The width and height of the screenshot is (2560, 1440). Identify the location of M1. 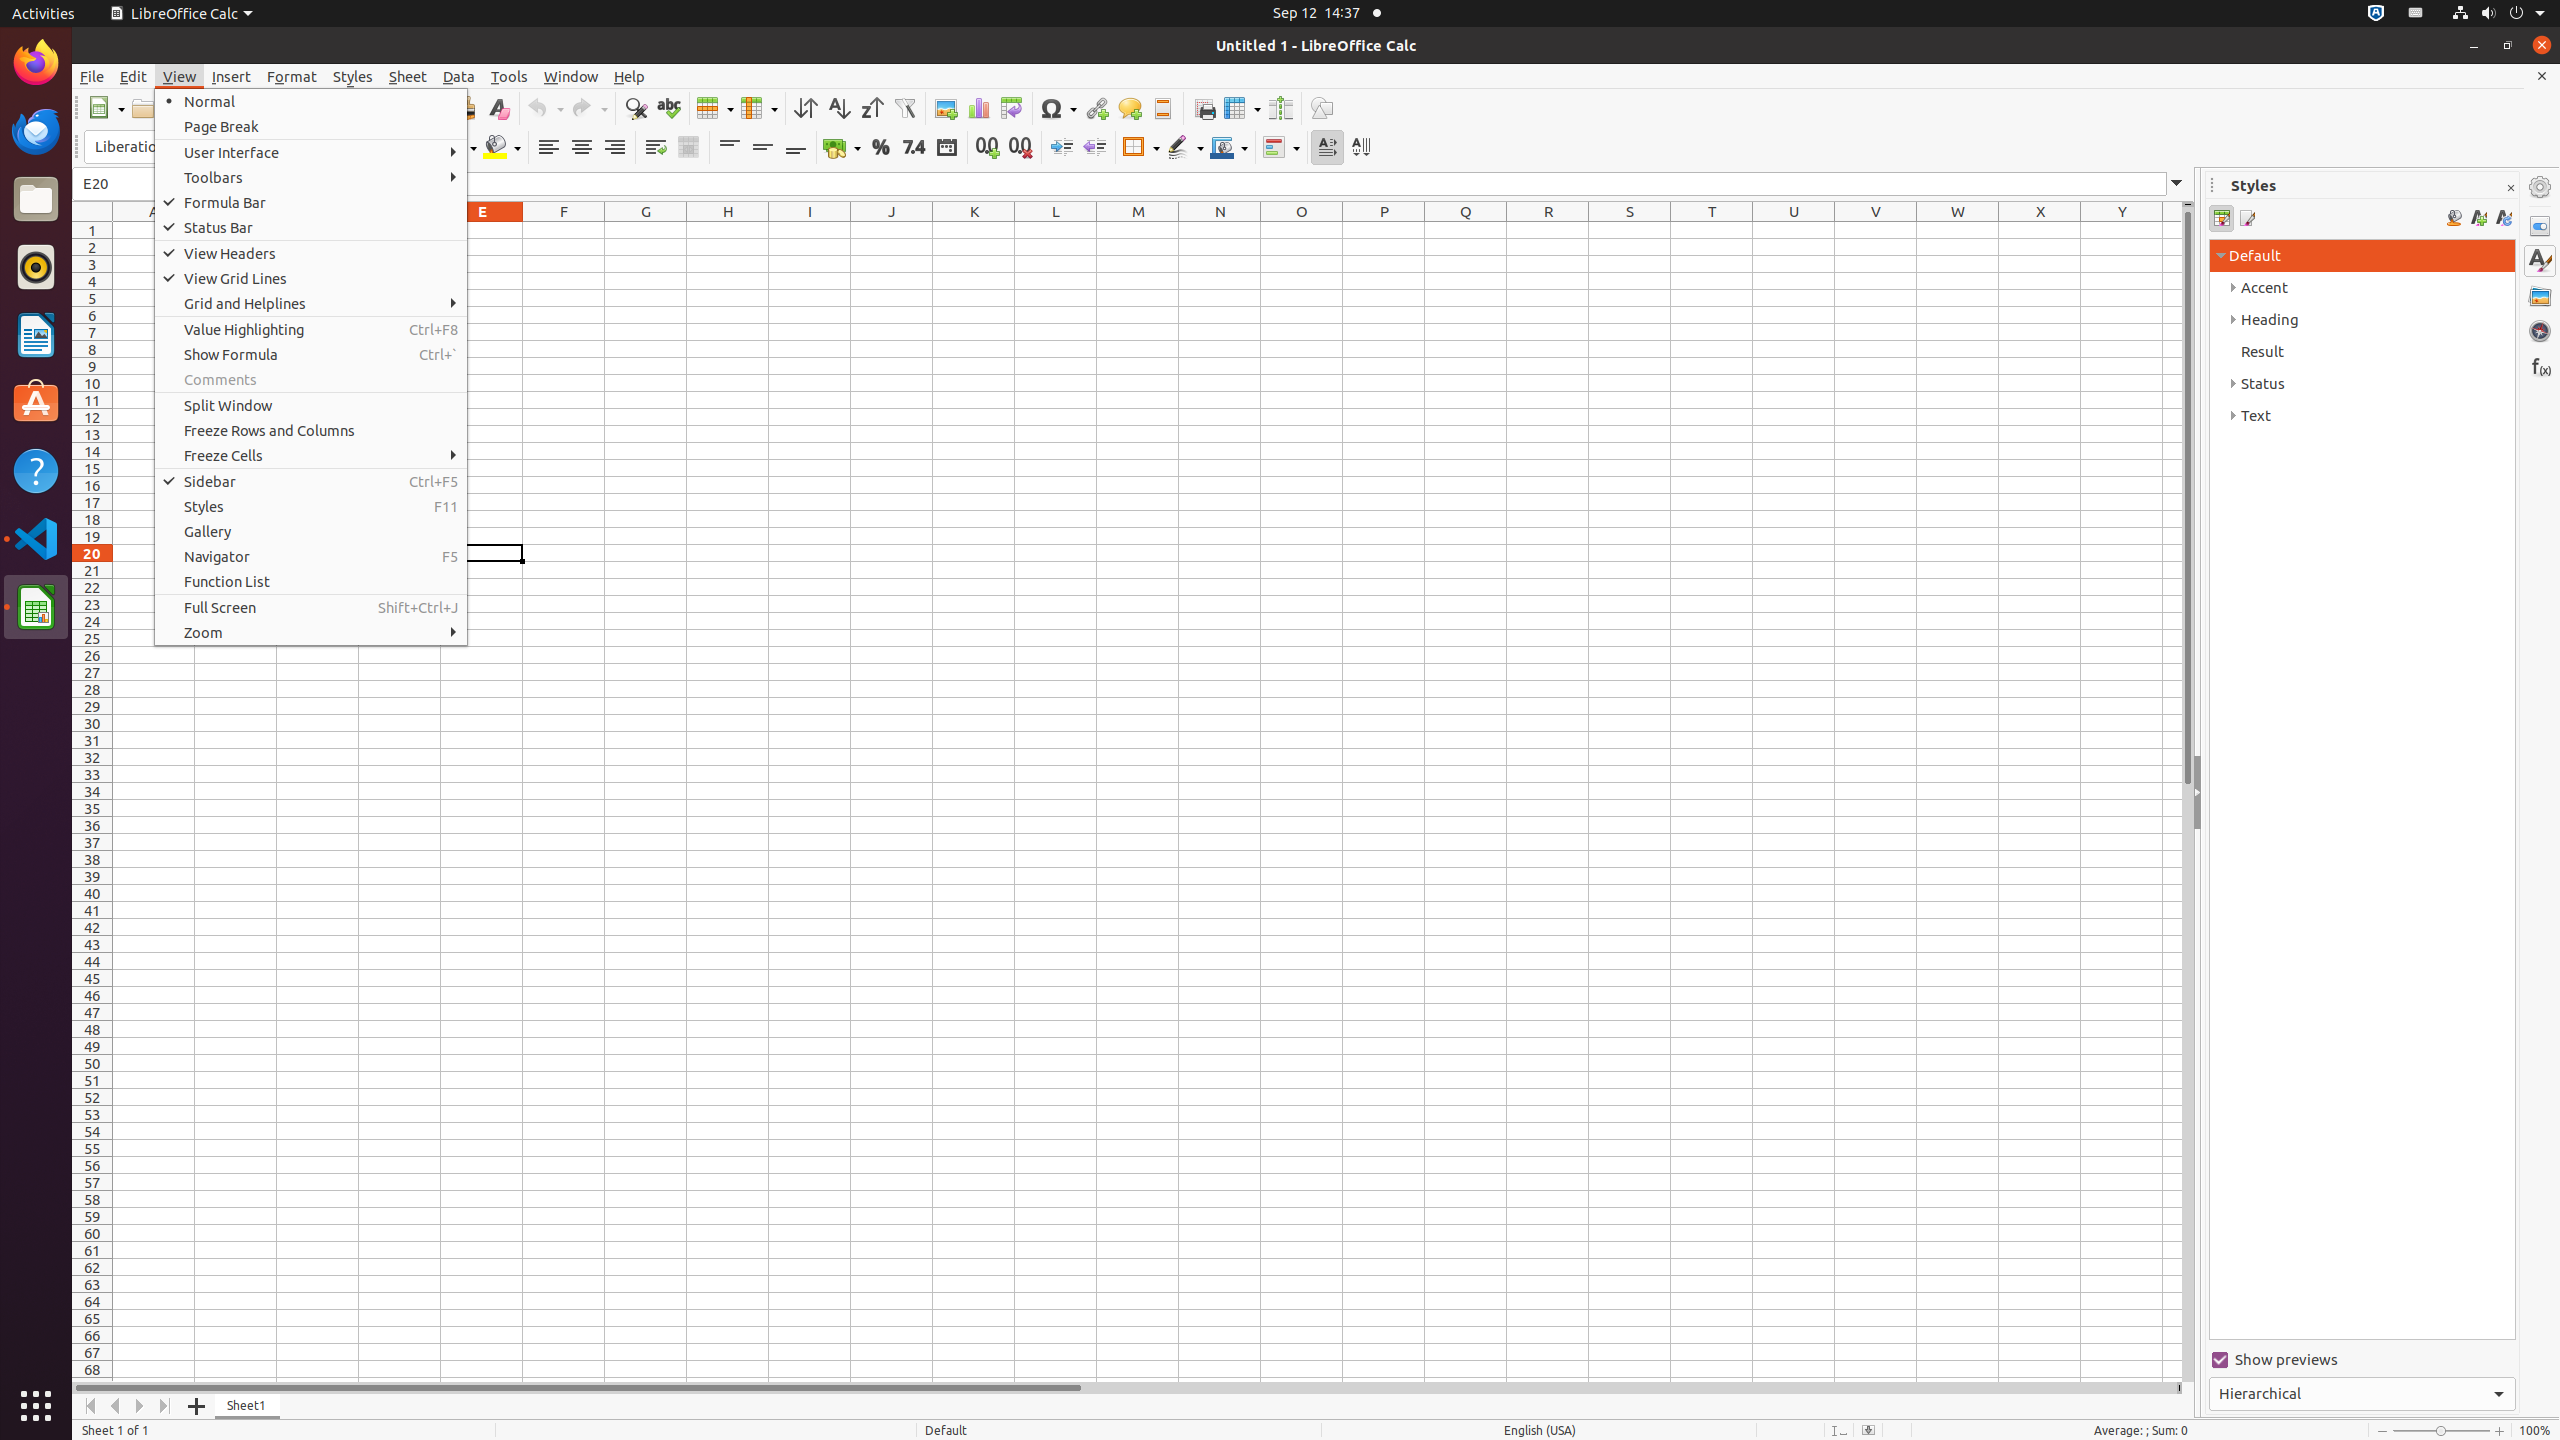
(1138, 230).